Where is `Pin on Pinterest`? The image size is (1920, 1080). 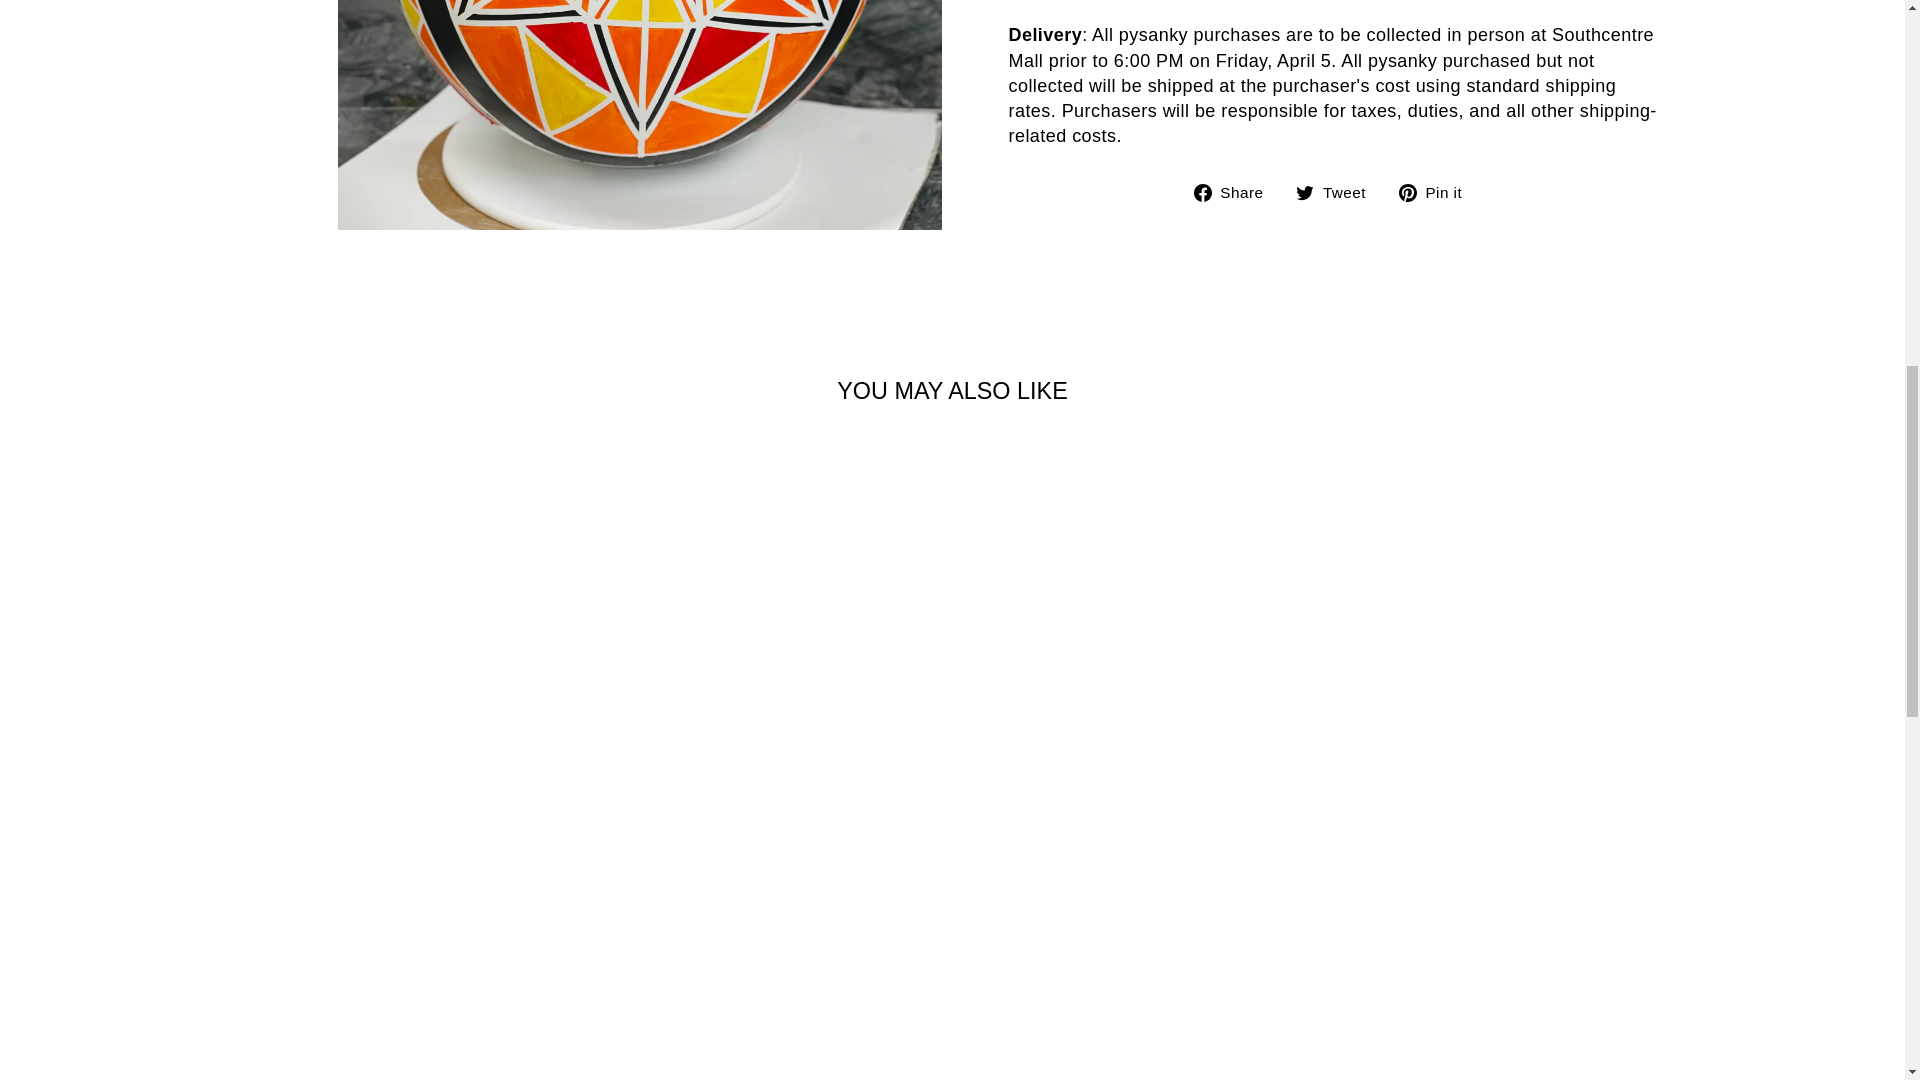 Pin on Pinterest is located at coordinates (1438, 192).